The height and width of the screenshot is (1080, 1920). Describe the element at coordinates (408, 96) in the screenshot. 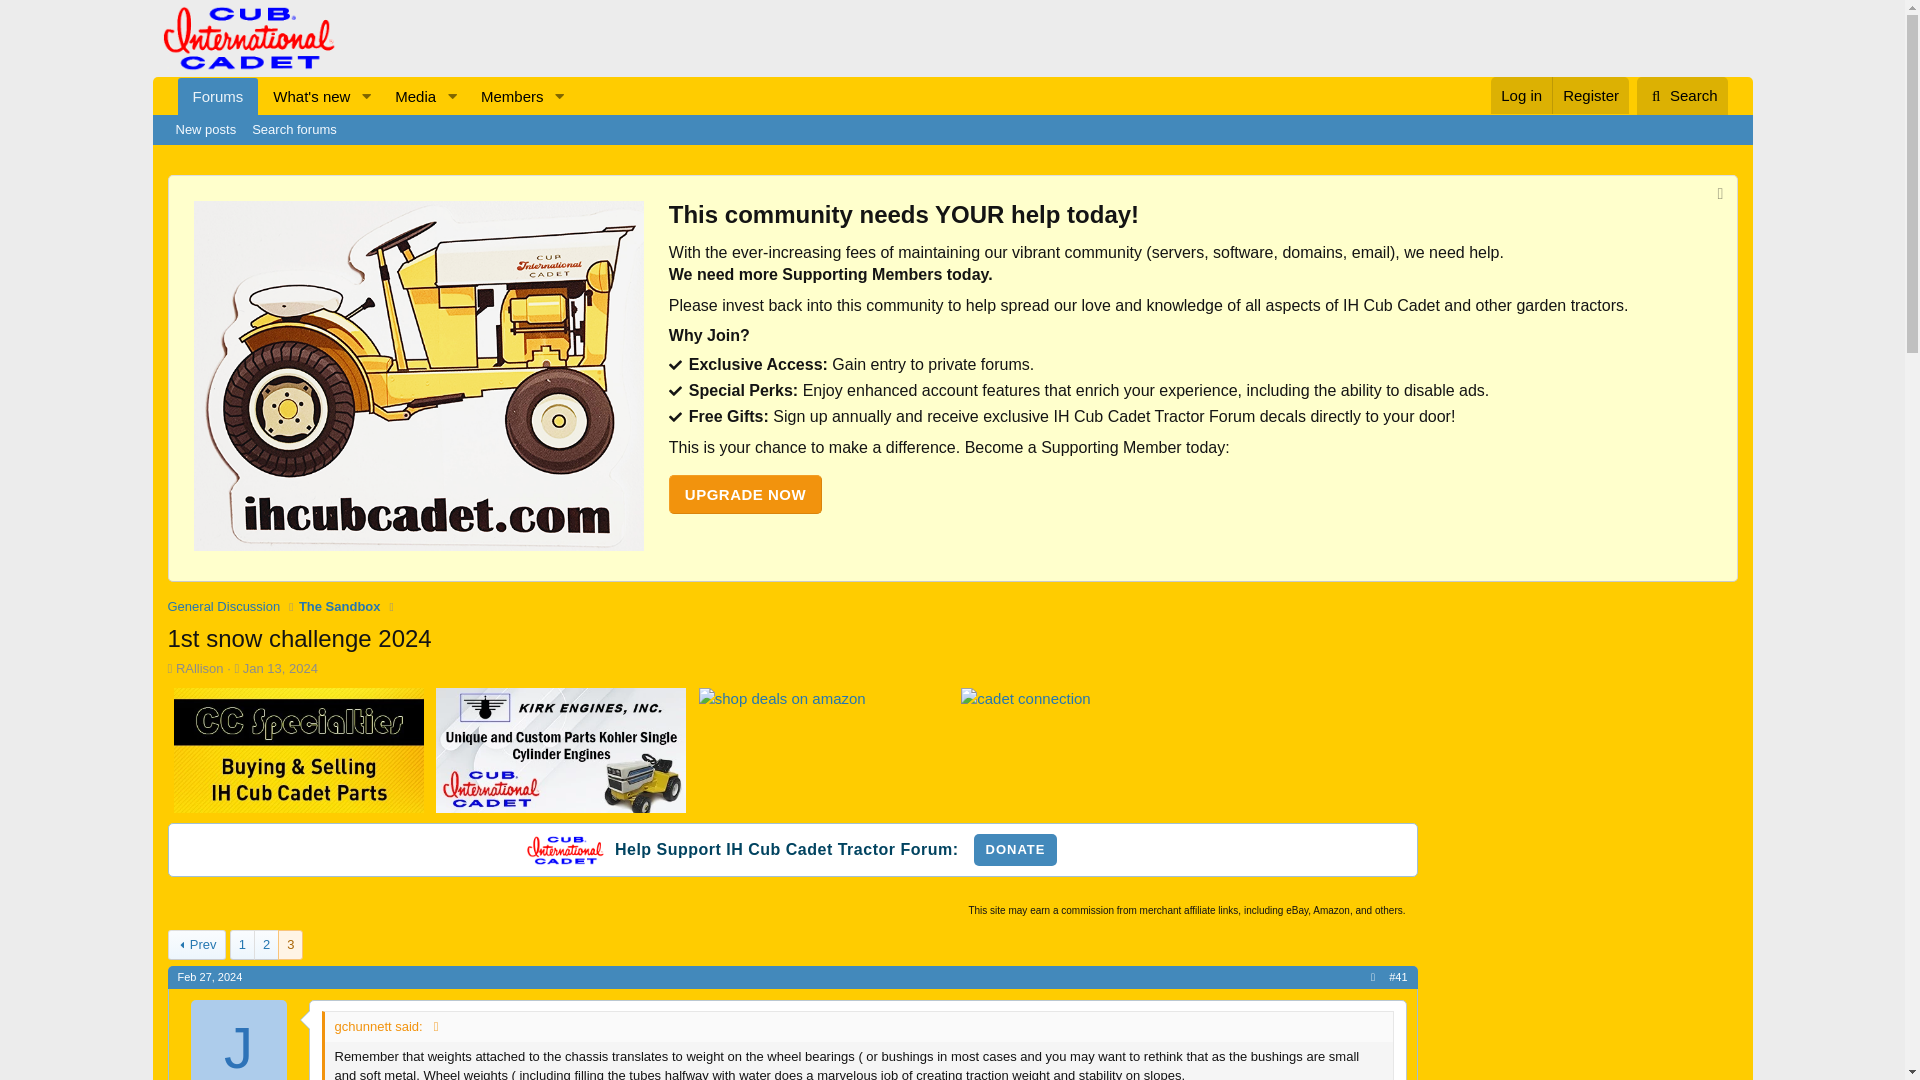

I see `Media` at that location.